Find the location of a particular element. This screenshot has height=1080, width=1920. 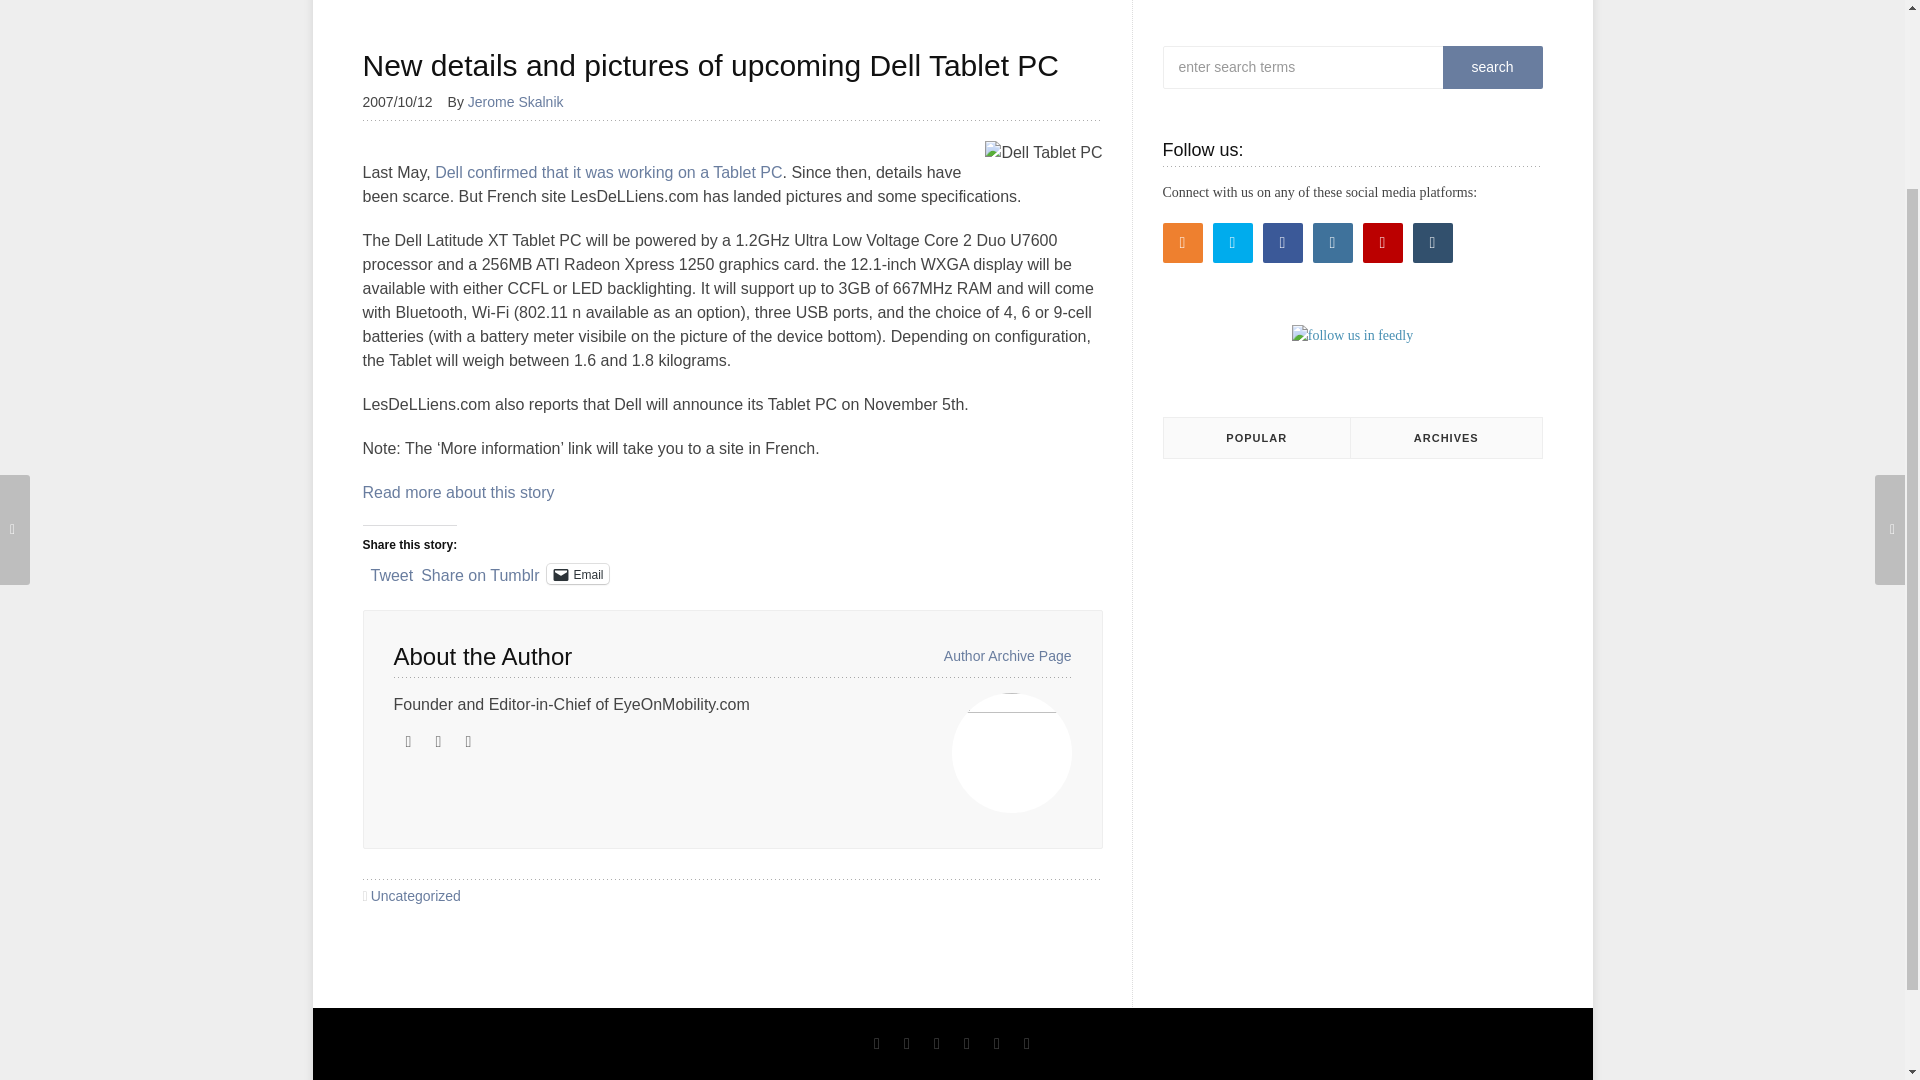

Jerome Skalnik's Website is located at coordinates (408, 742).